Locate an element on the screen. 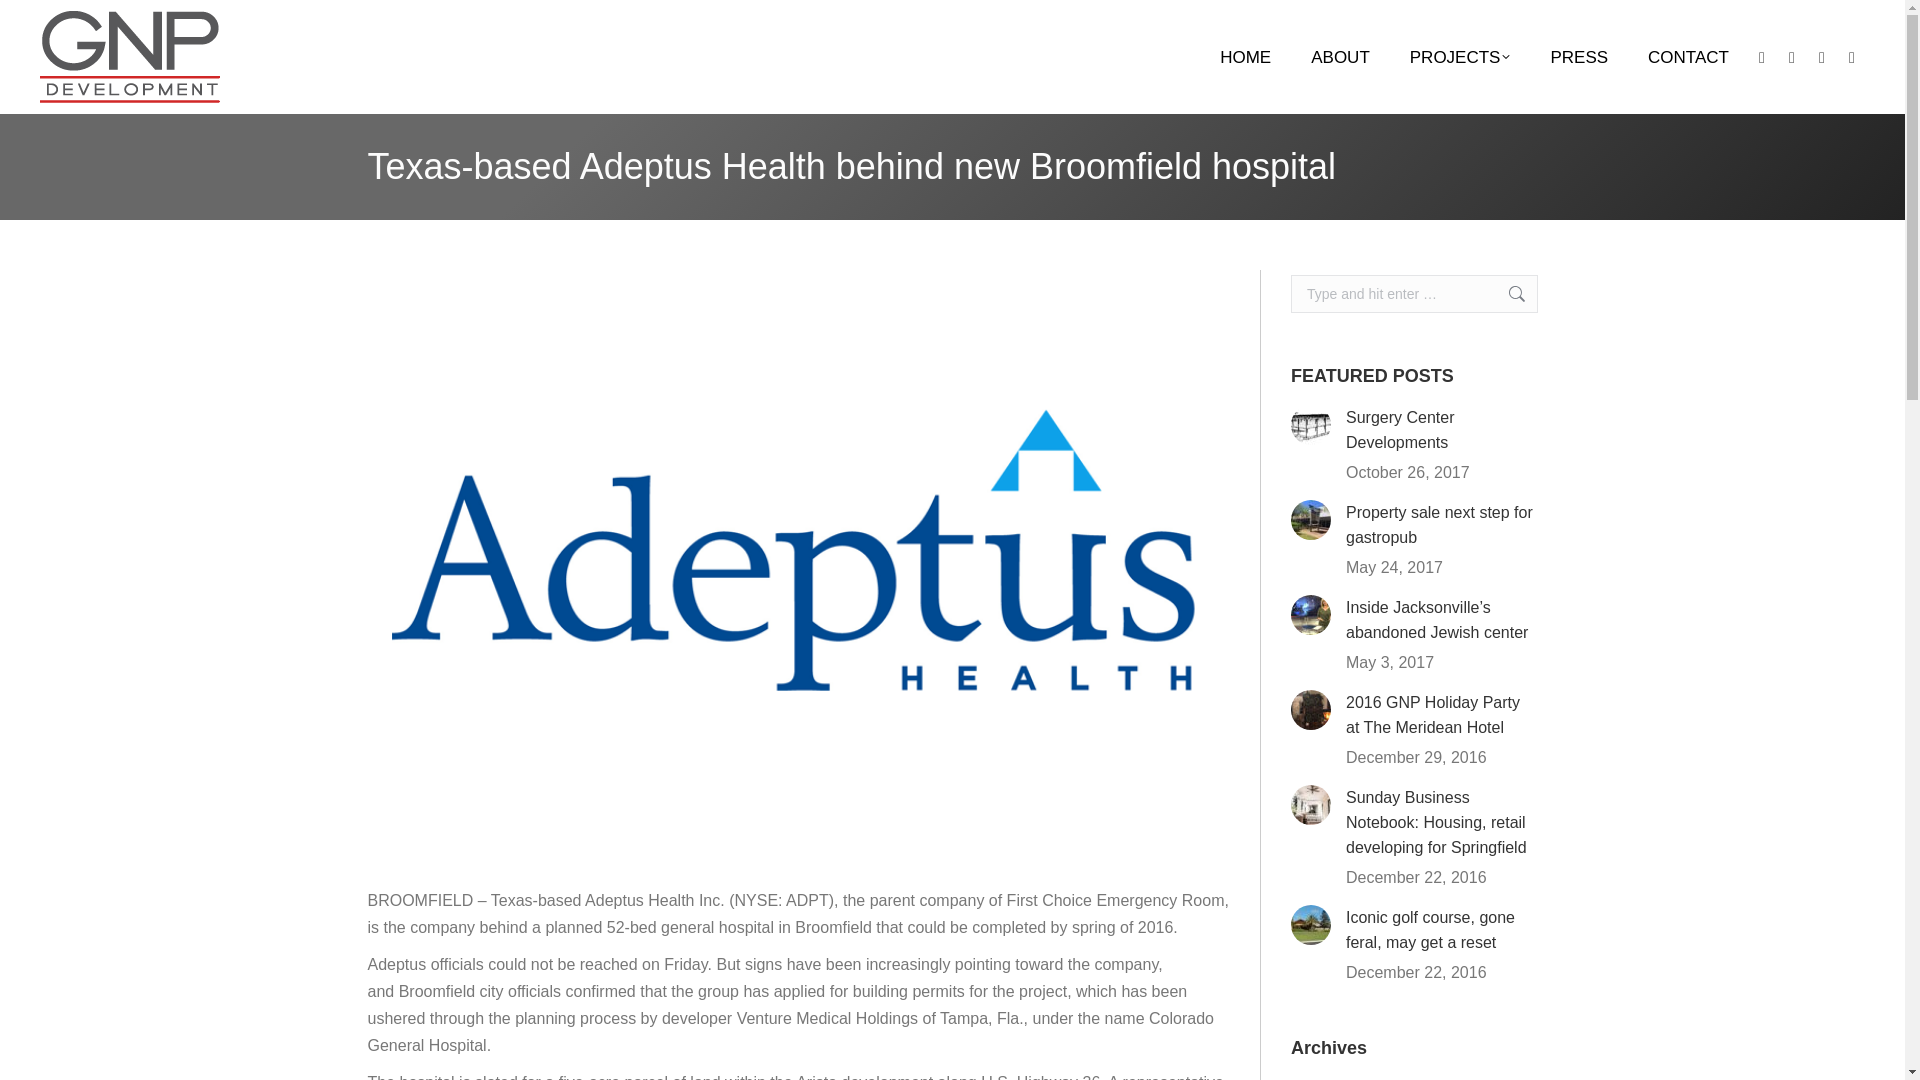 This screenshot has height=1080, width=1920. HOME is located at coordinates (1246, 58).